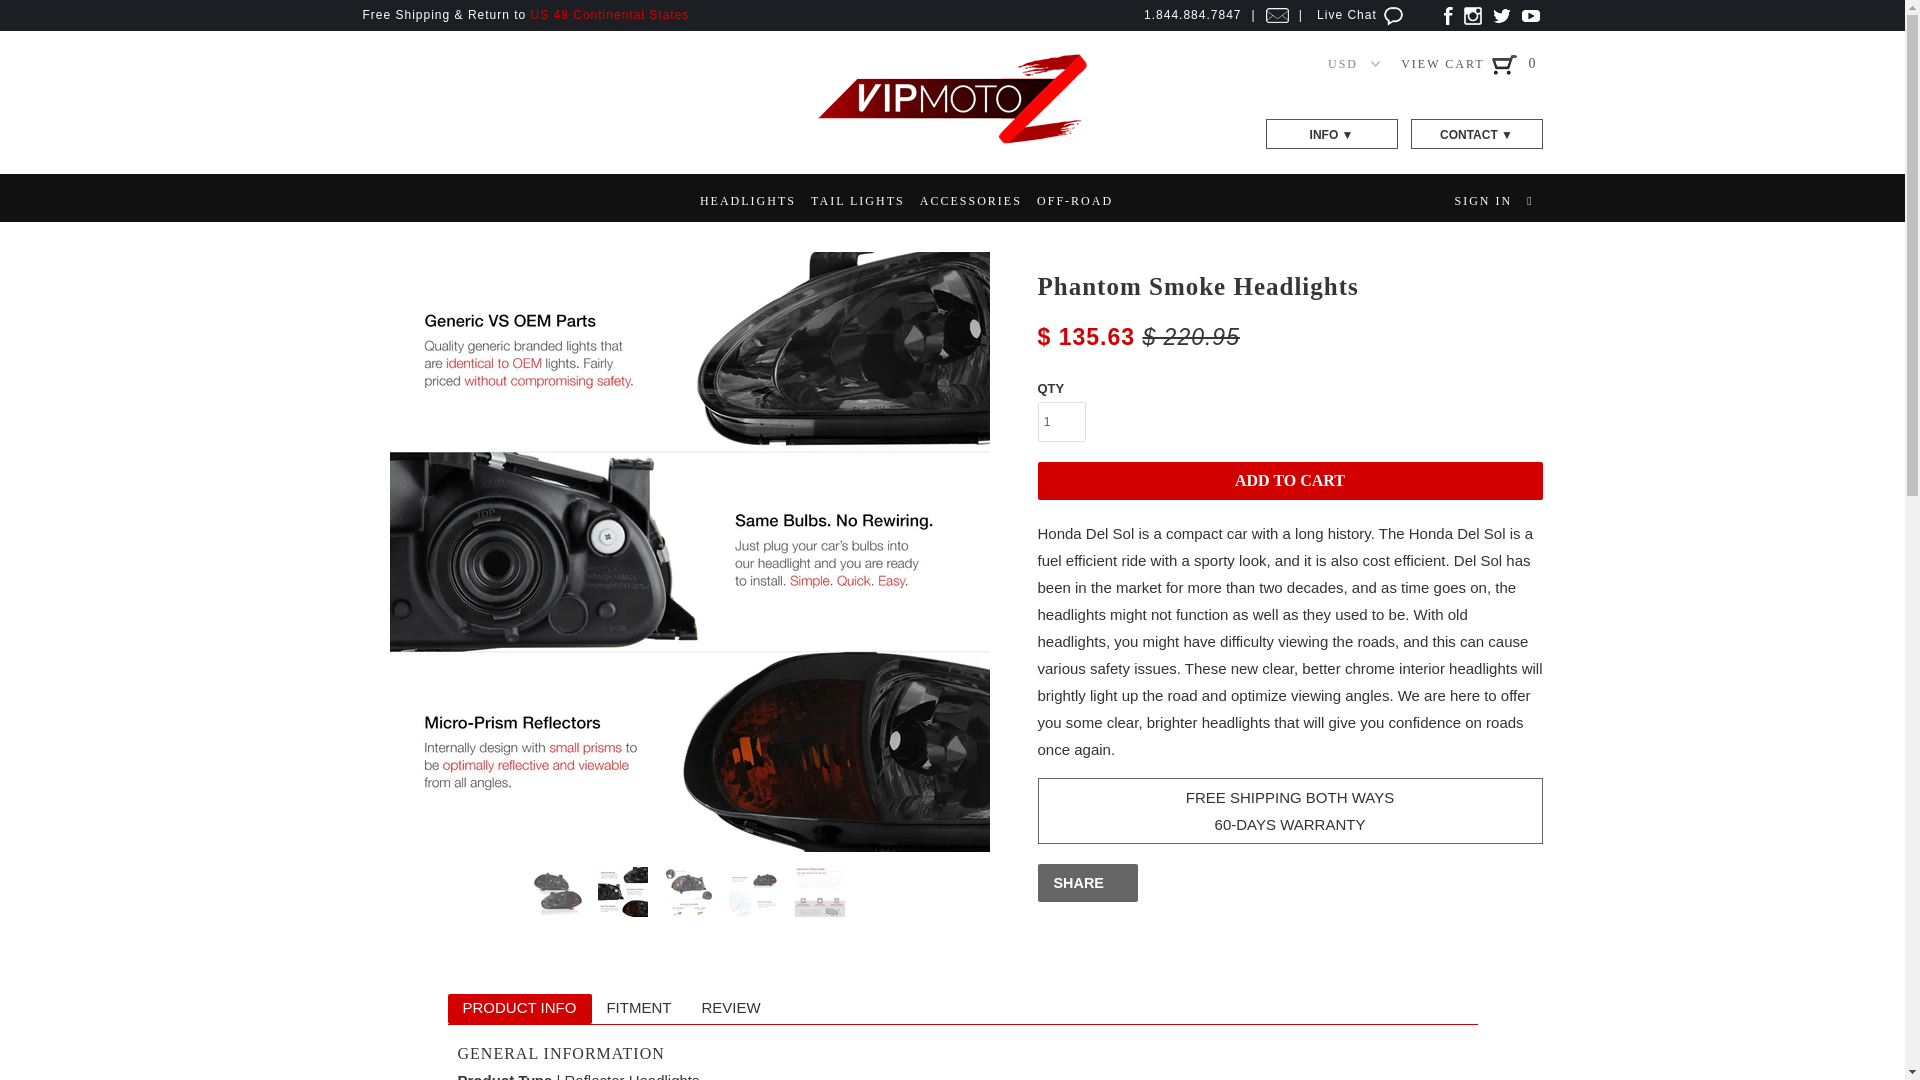 This screenshot has height=1080, width=1920. What do you see at coordinates (857, 200) in the screenshot?
I see `TAIL LIGHTS` at bounding box center [857, 200].